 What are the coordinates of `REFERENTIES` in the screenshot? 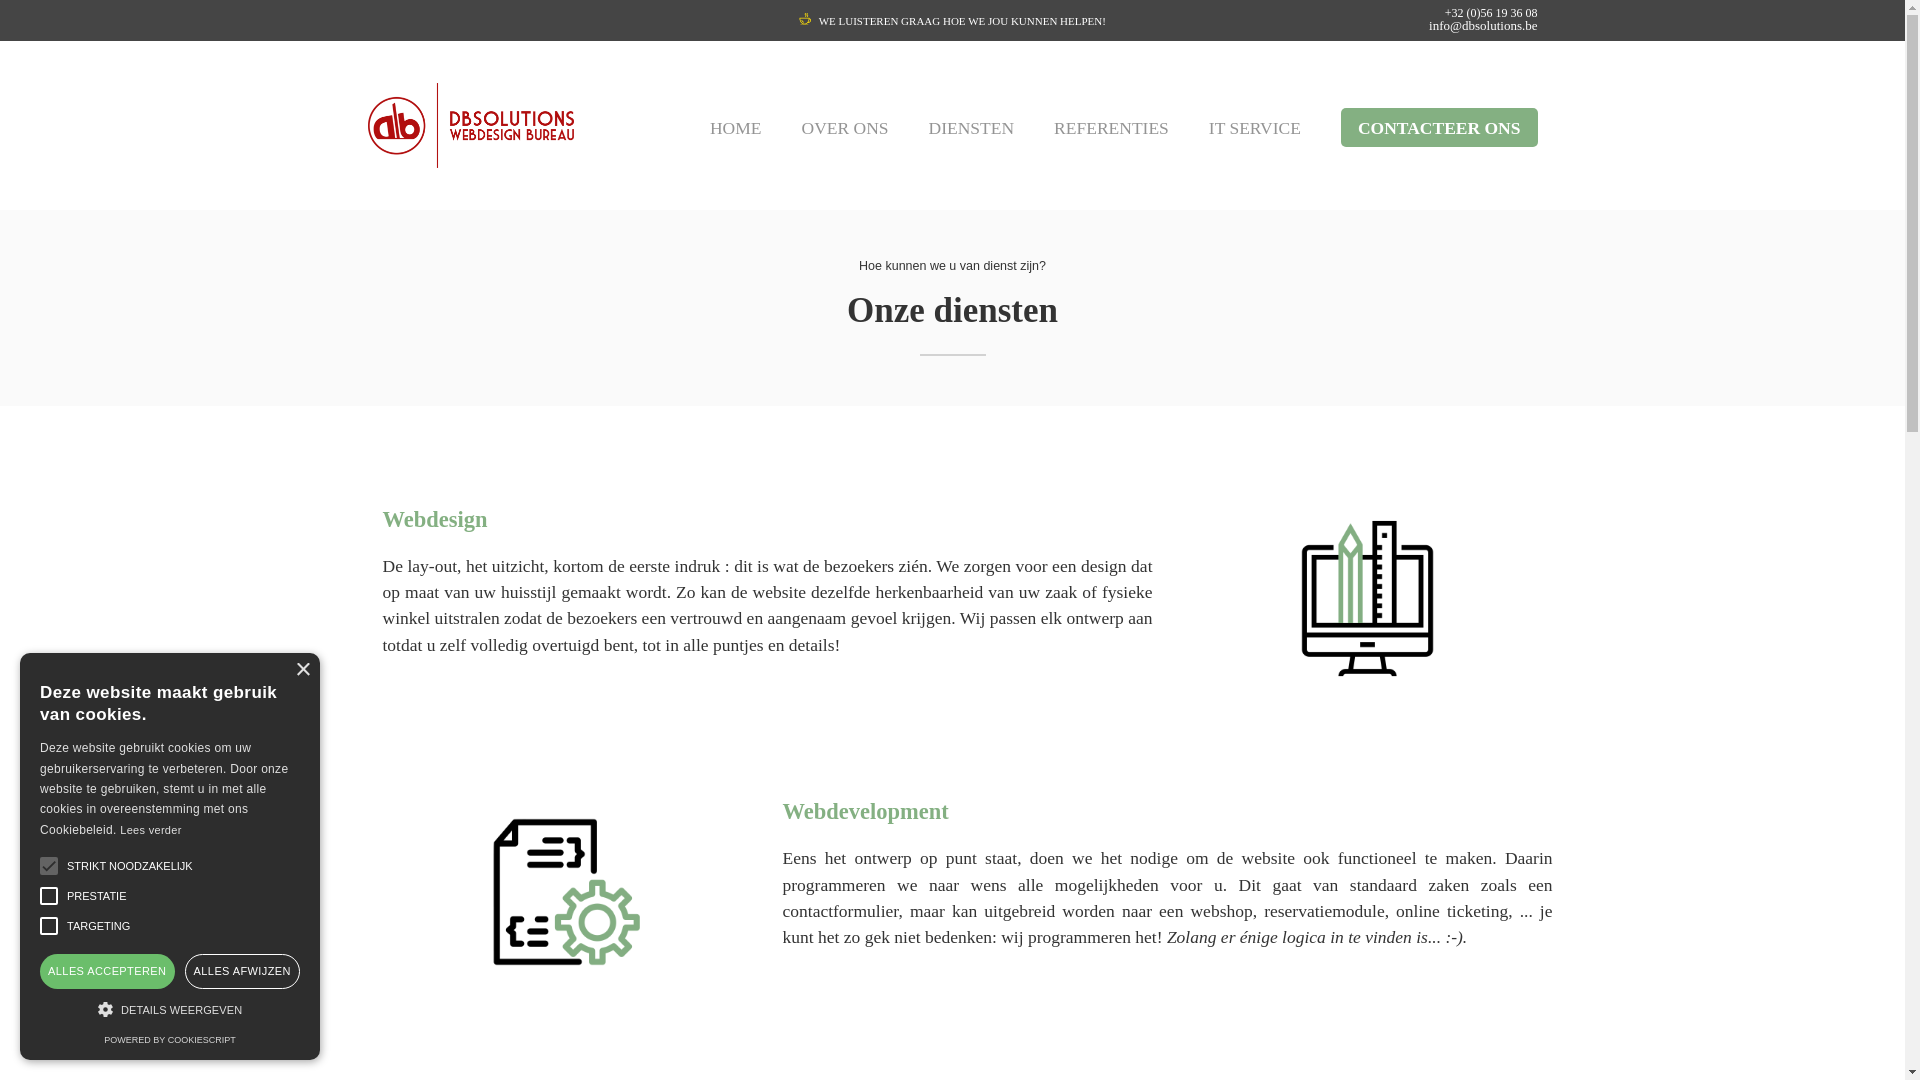 It's located at (1112, 128).